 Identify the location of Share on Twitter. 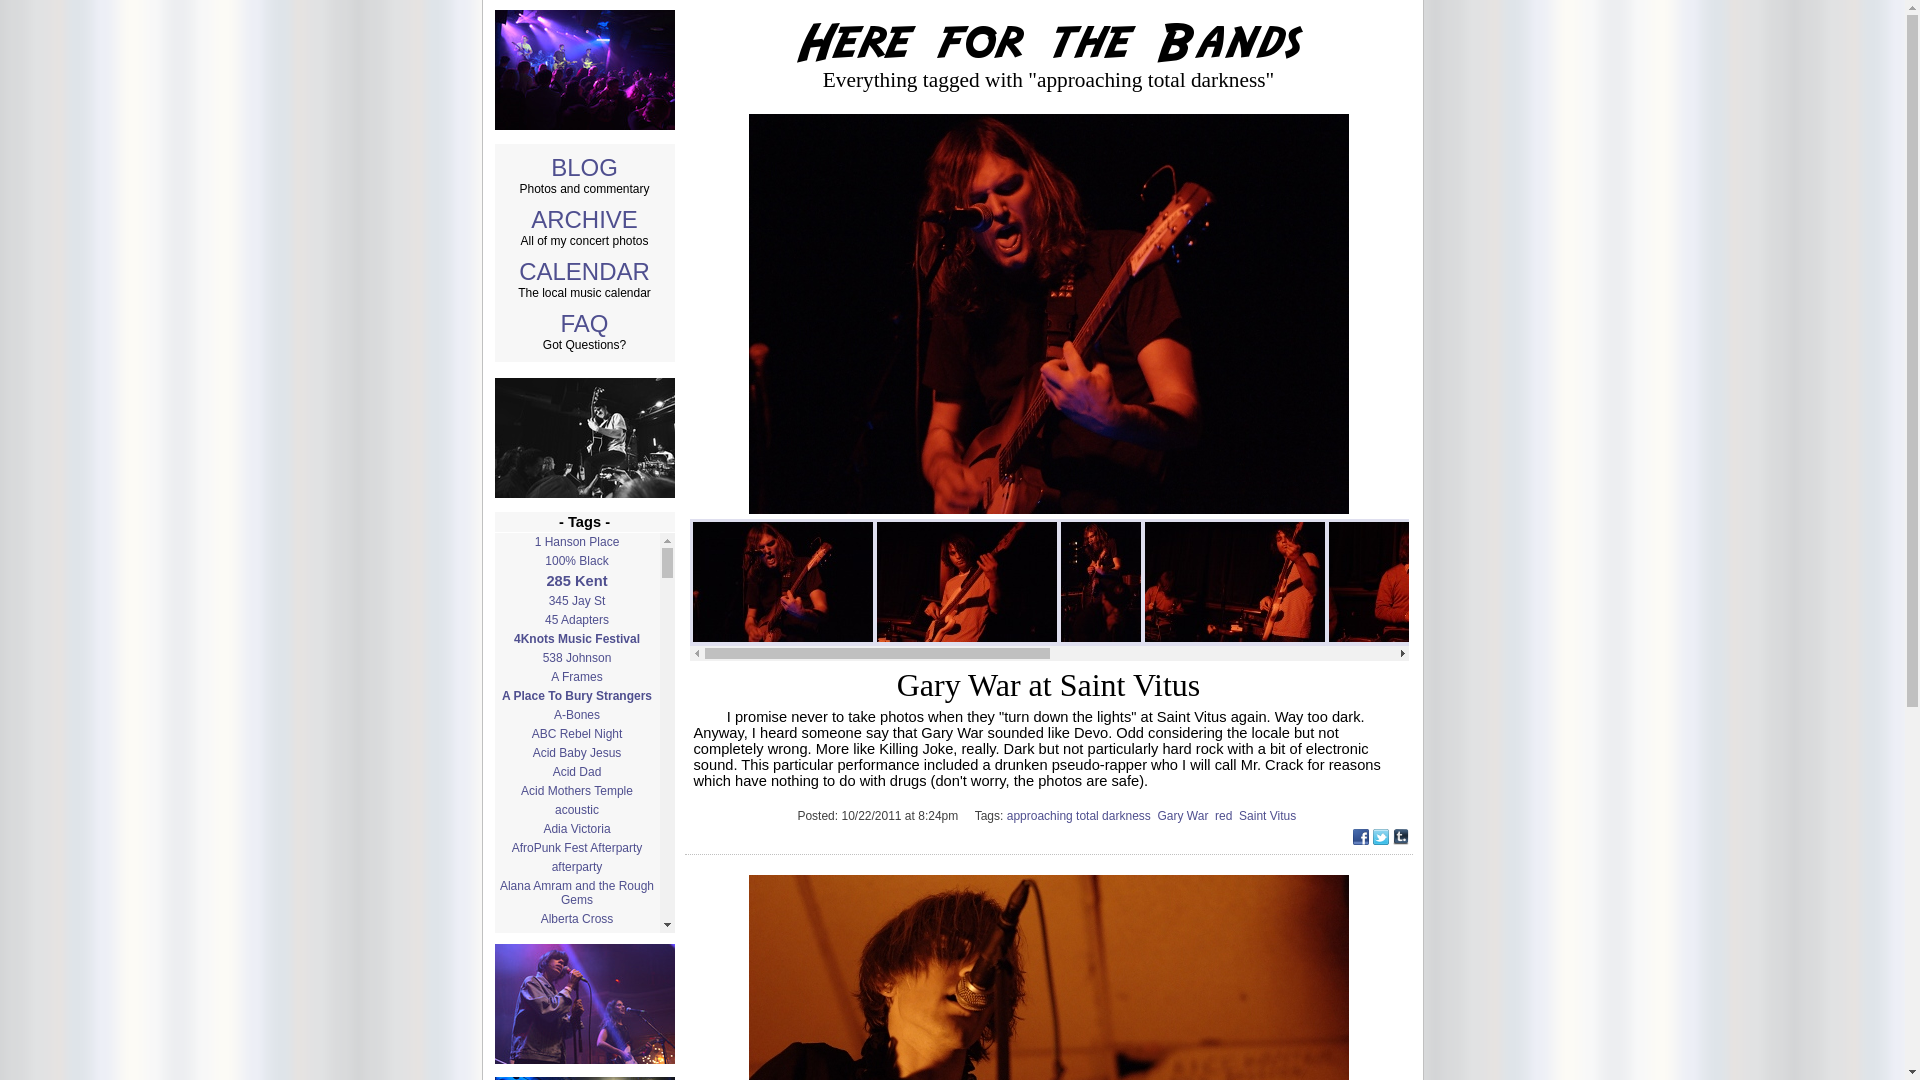
(1380, 838).